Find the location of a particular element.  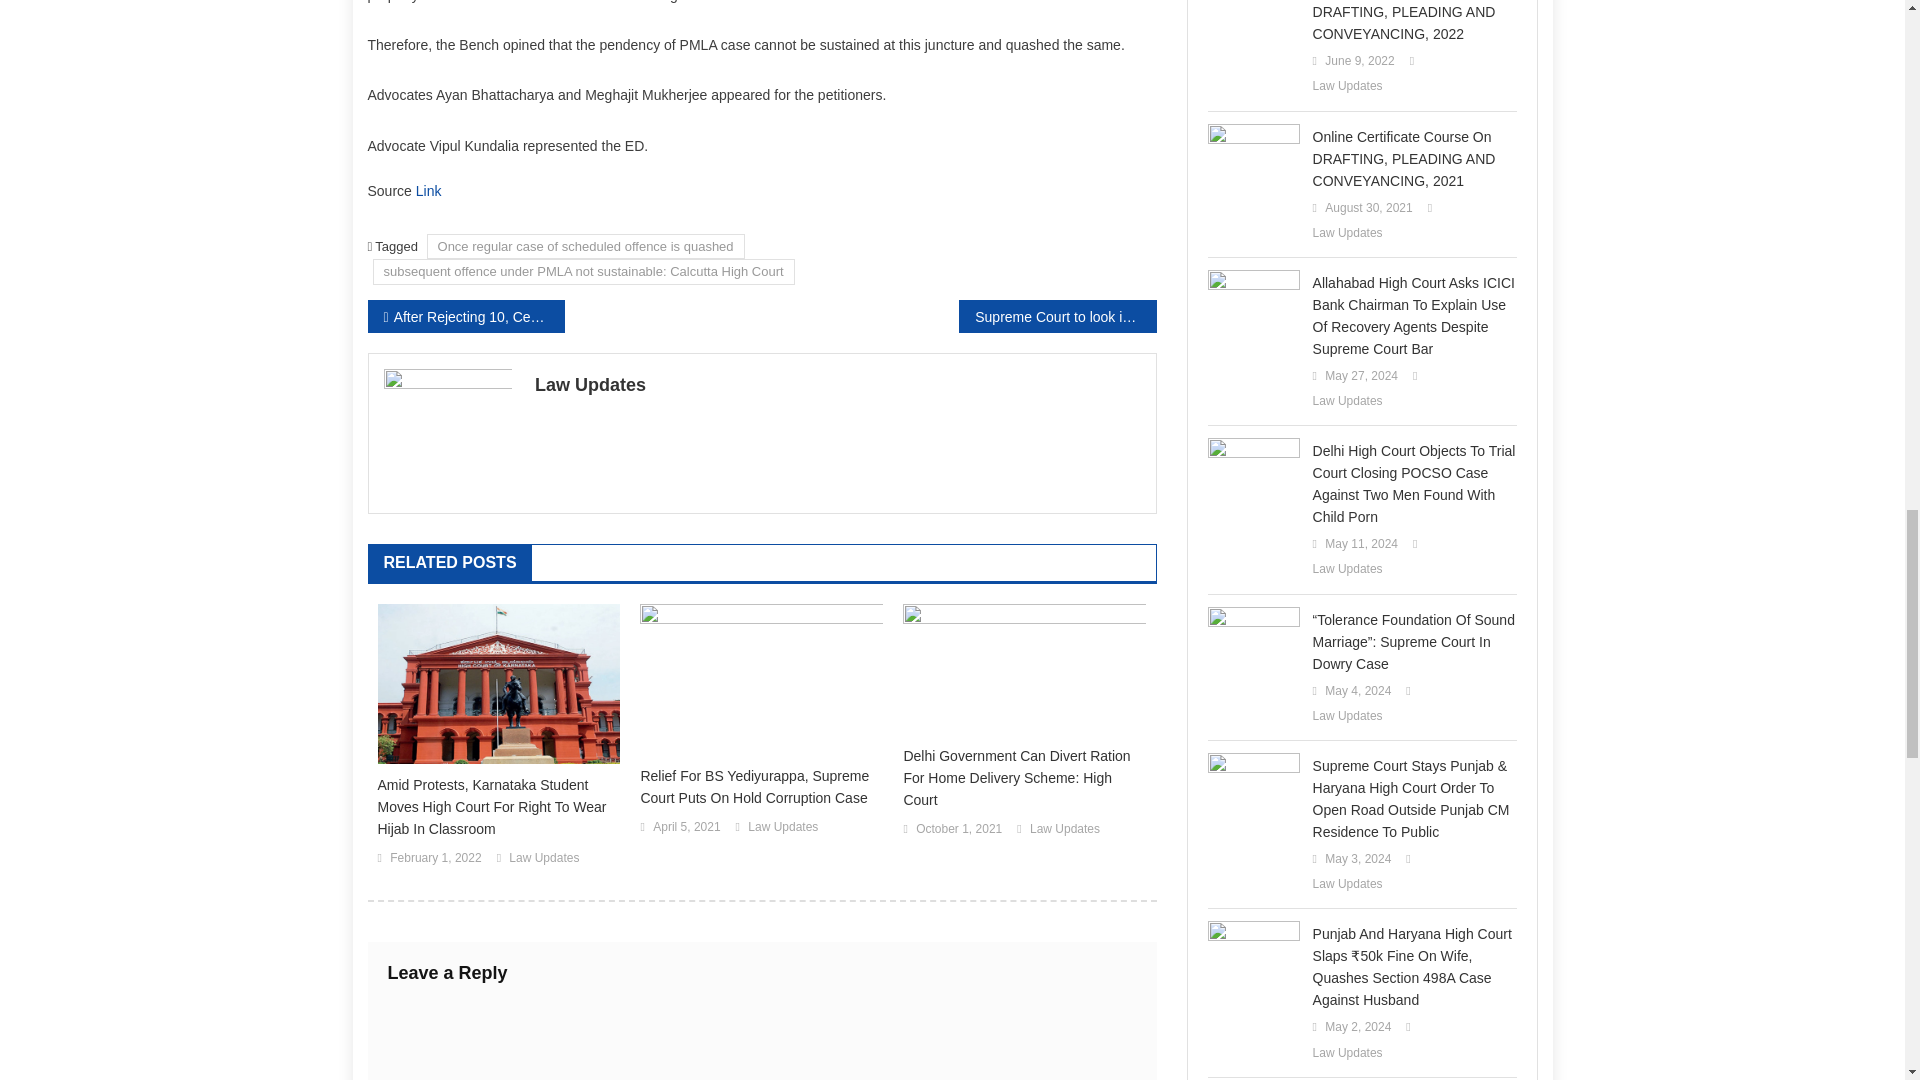

Comment Form is located at coordinates (762, 1038).